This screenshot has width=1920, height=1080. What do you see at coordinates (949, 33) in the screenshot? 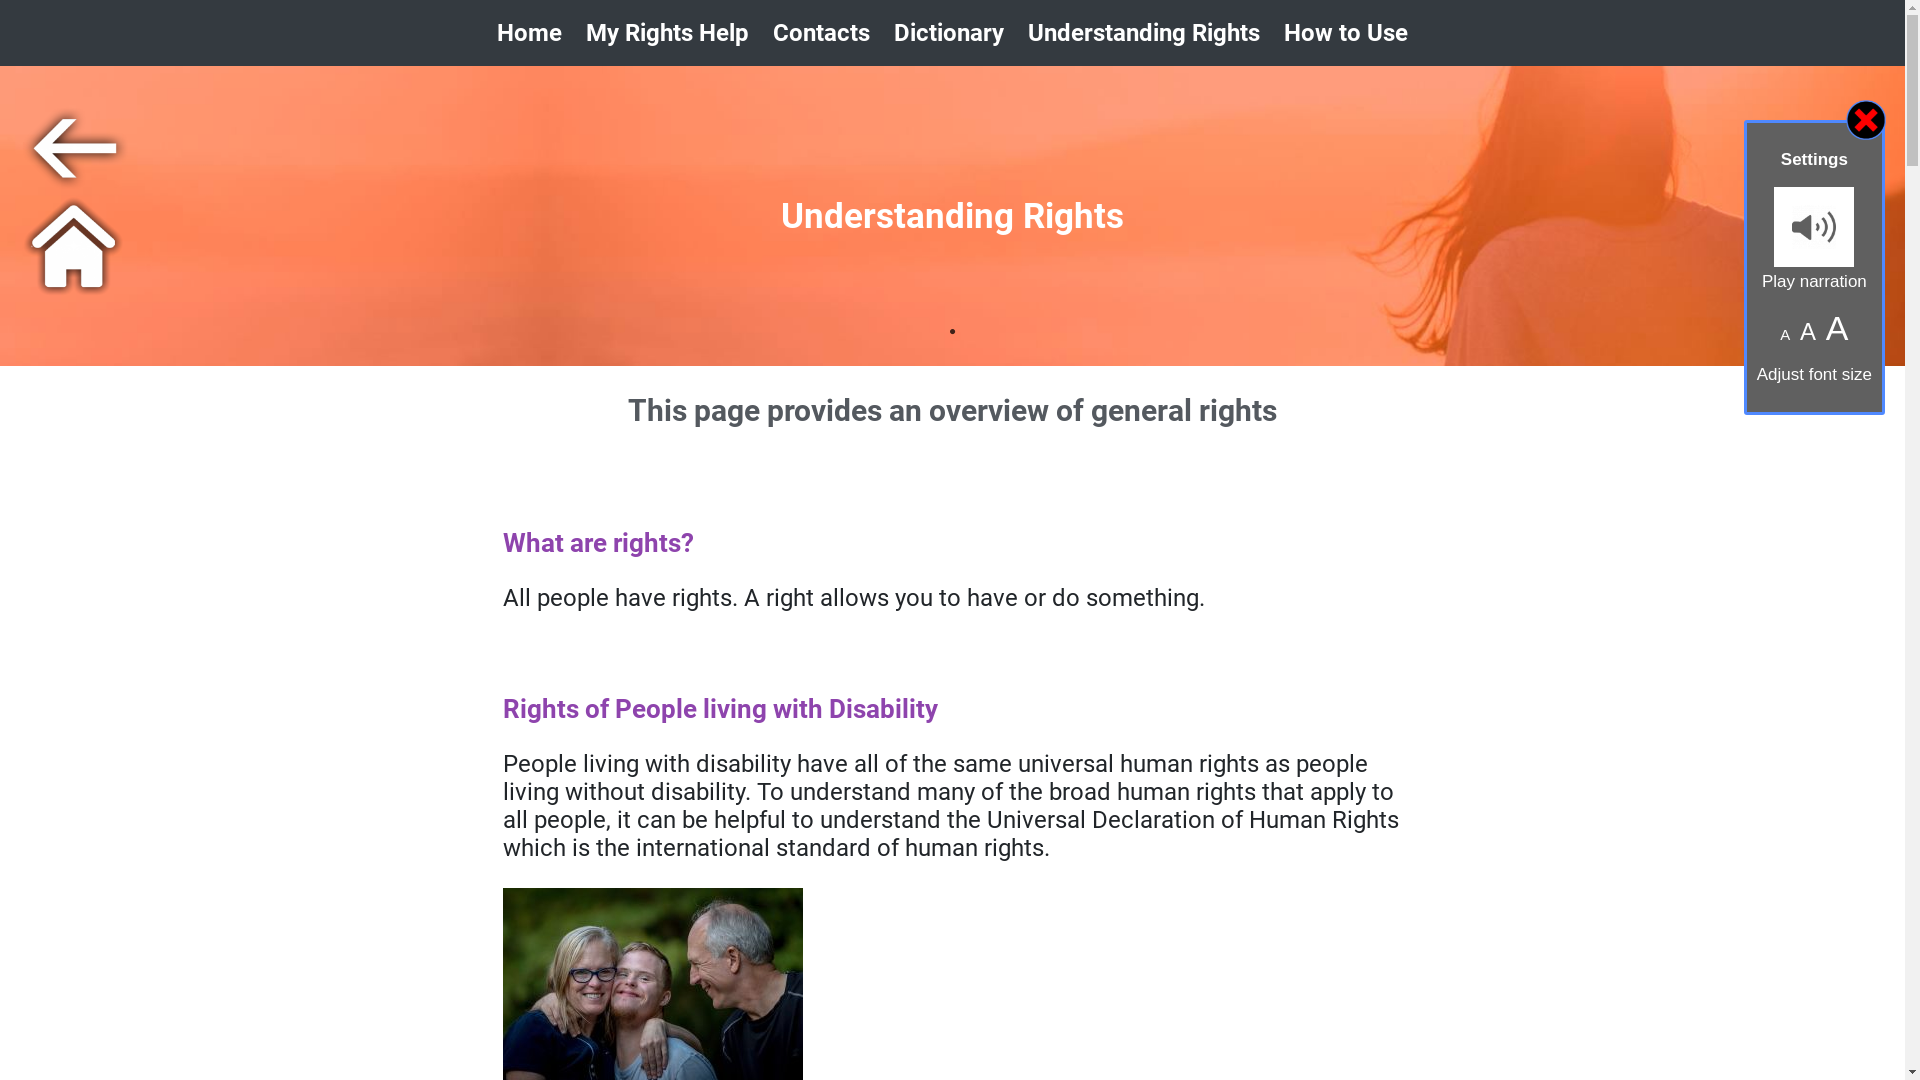
I see `Dictionary` at bounding box center [949, 33].